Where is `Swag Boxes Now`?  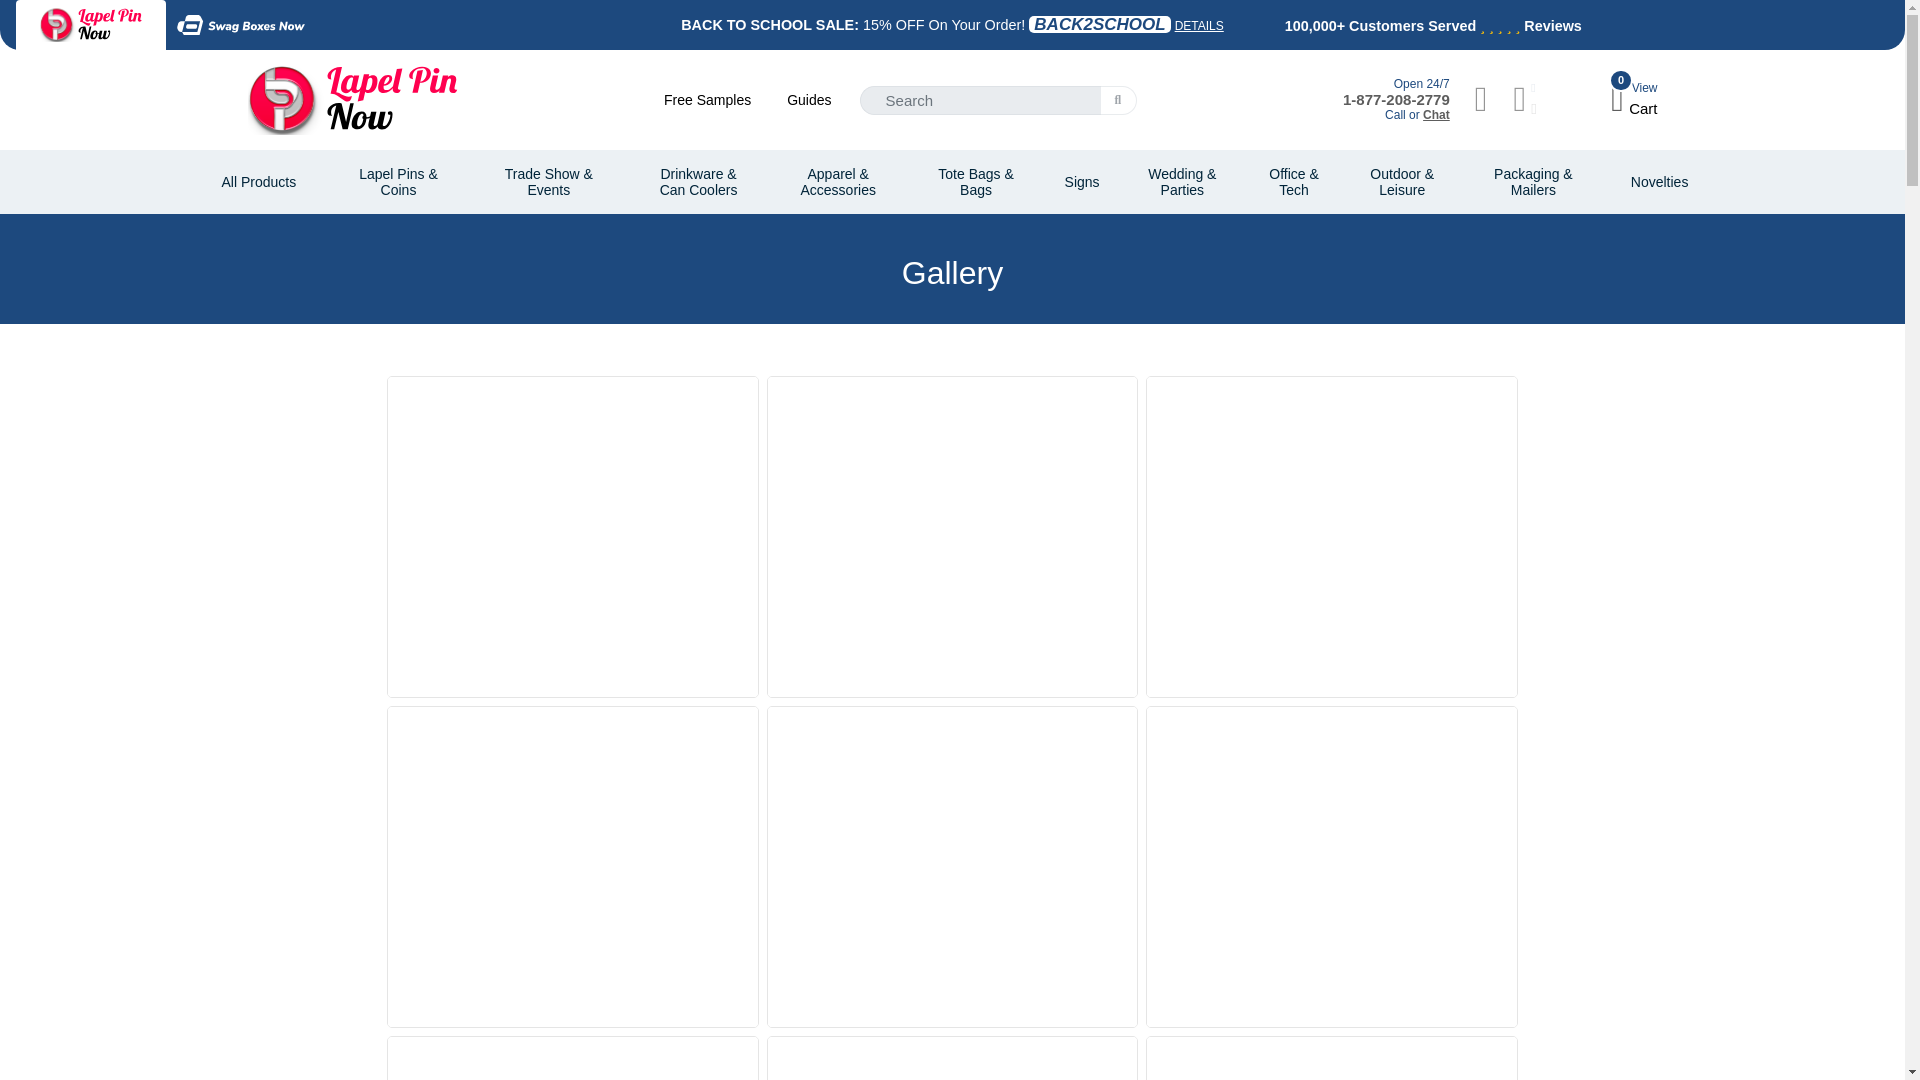 Swag Boxes Now is located at coordinates (809, 100).